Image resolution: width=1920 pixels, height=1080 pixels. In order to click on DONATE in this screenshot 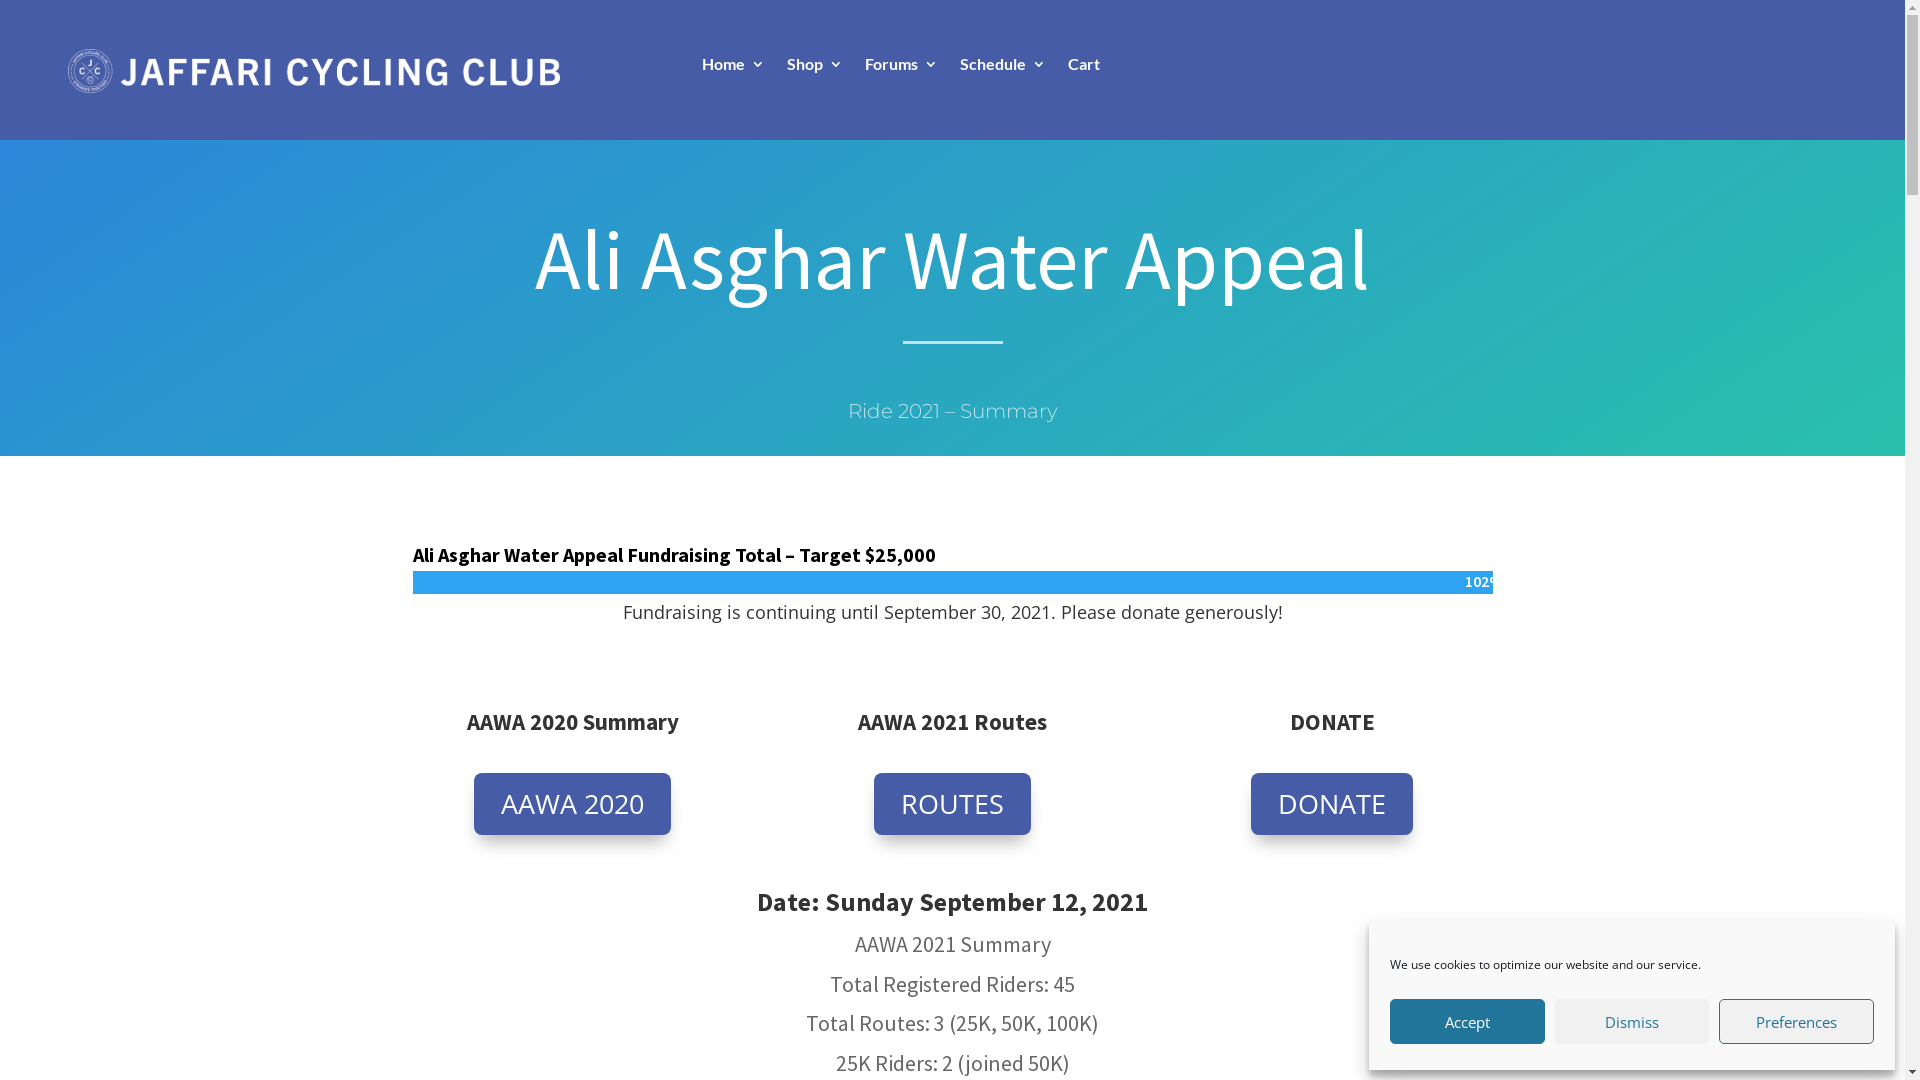, I will do `click(1332, 804)`.